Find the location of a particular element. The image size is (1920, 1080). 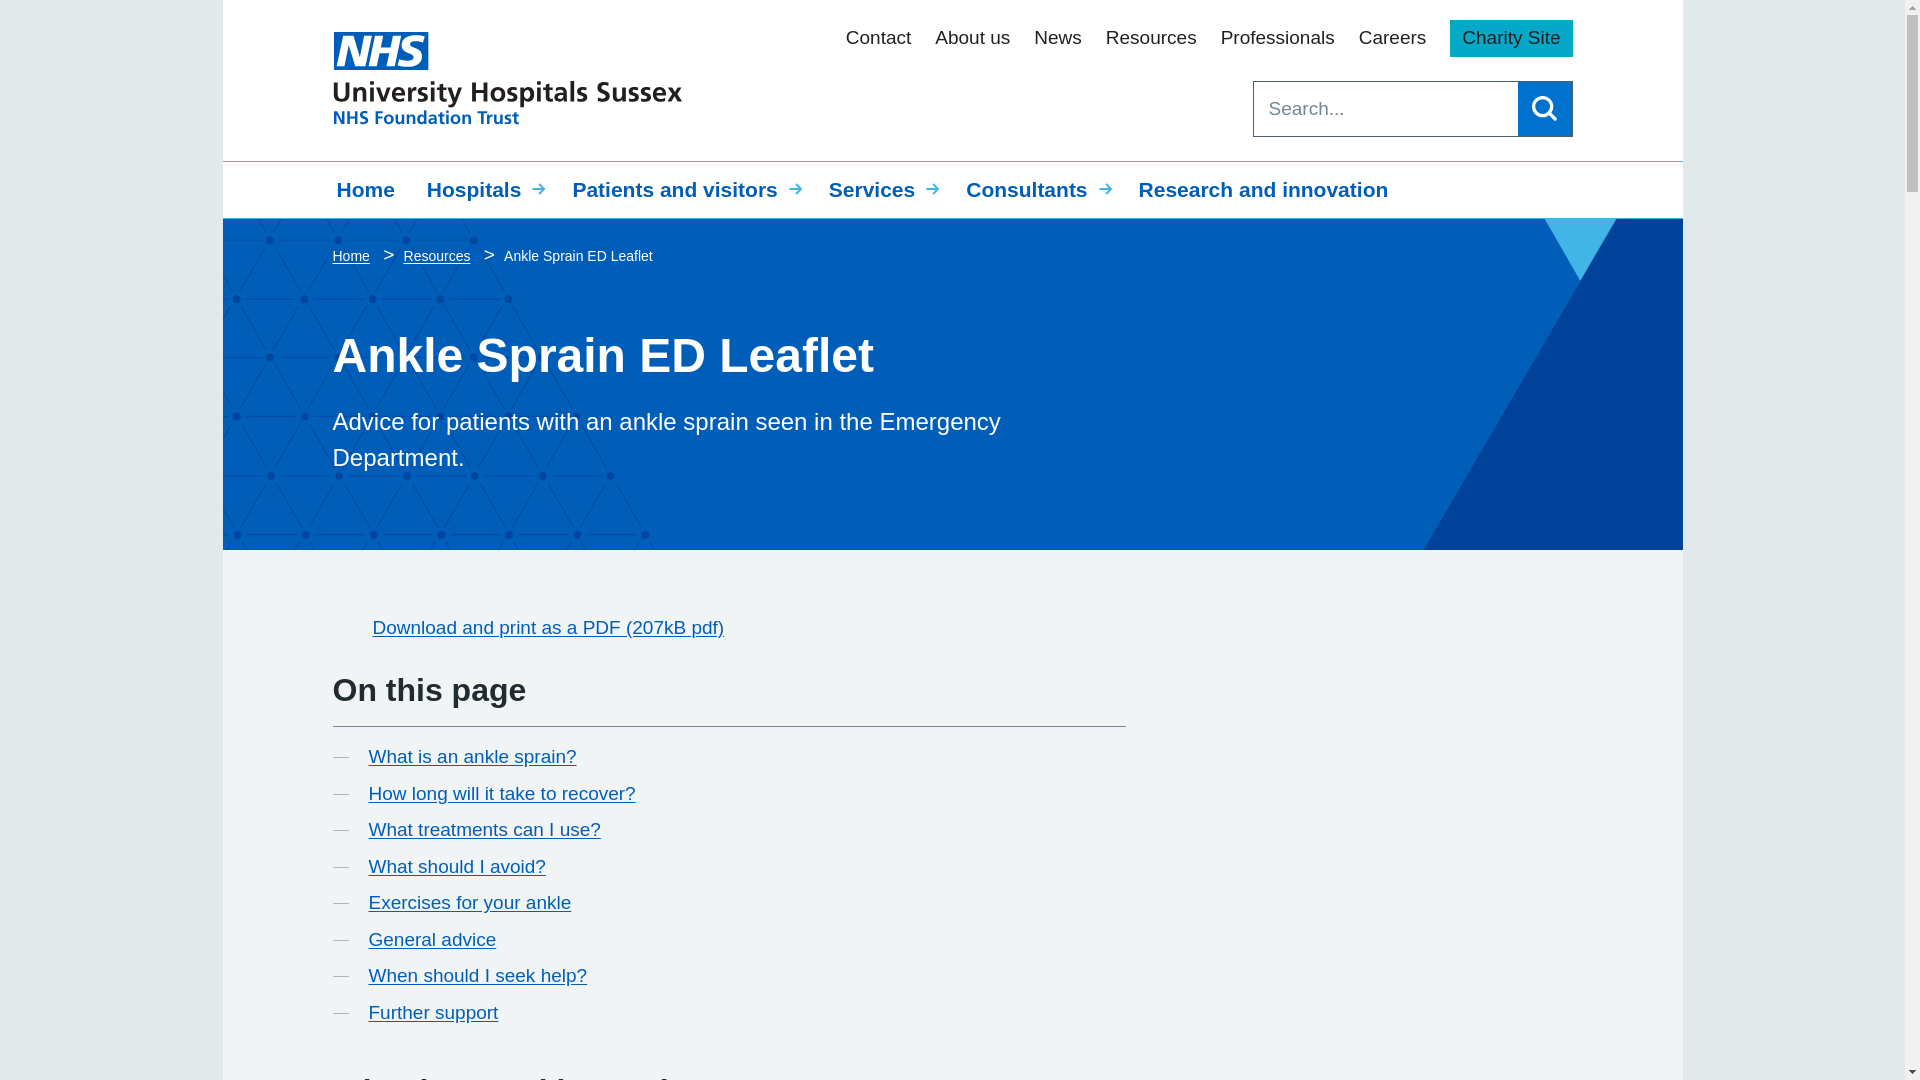

Contact is located at coordinates (878, 38).